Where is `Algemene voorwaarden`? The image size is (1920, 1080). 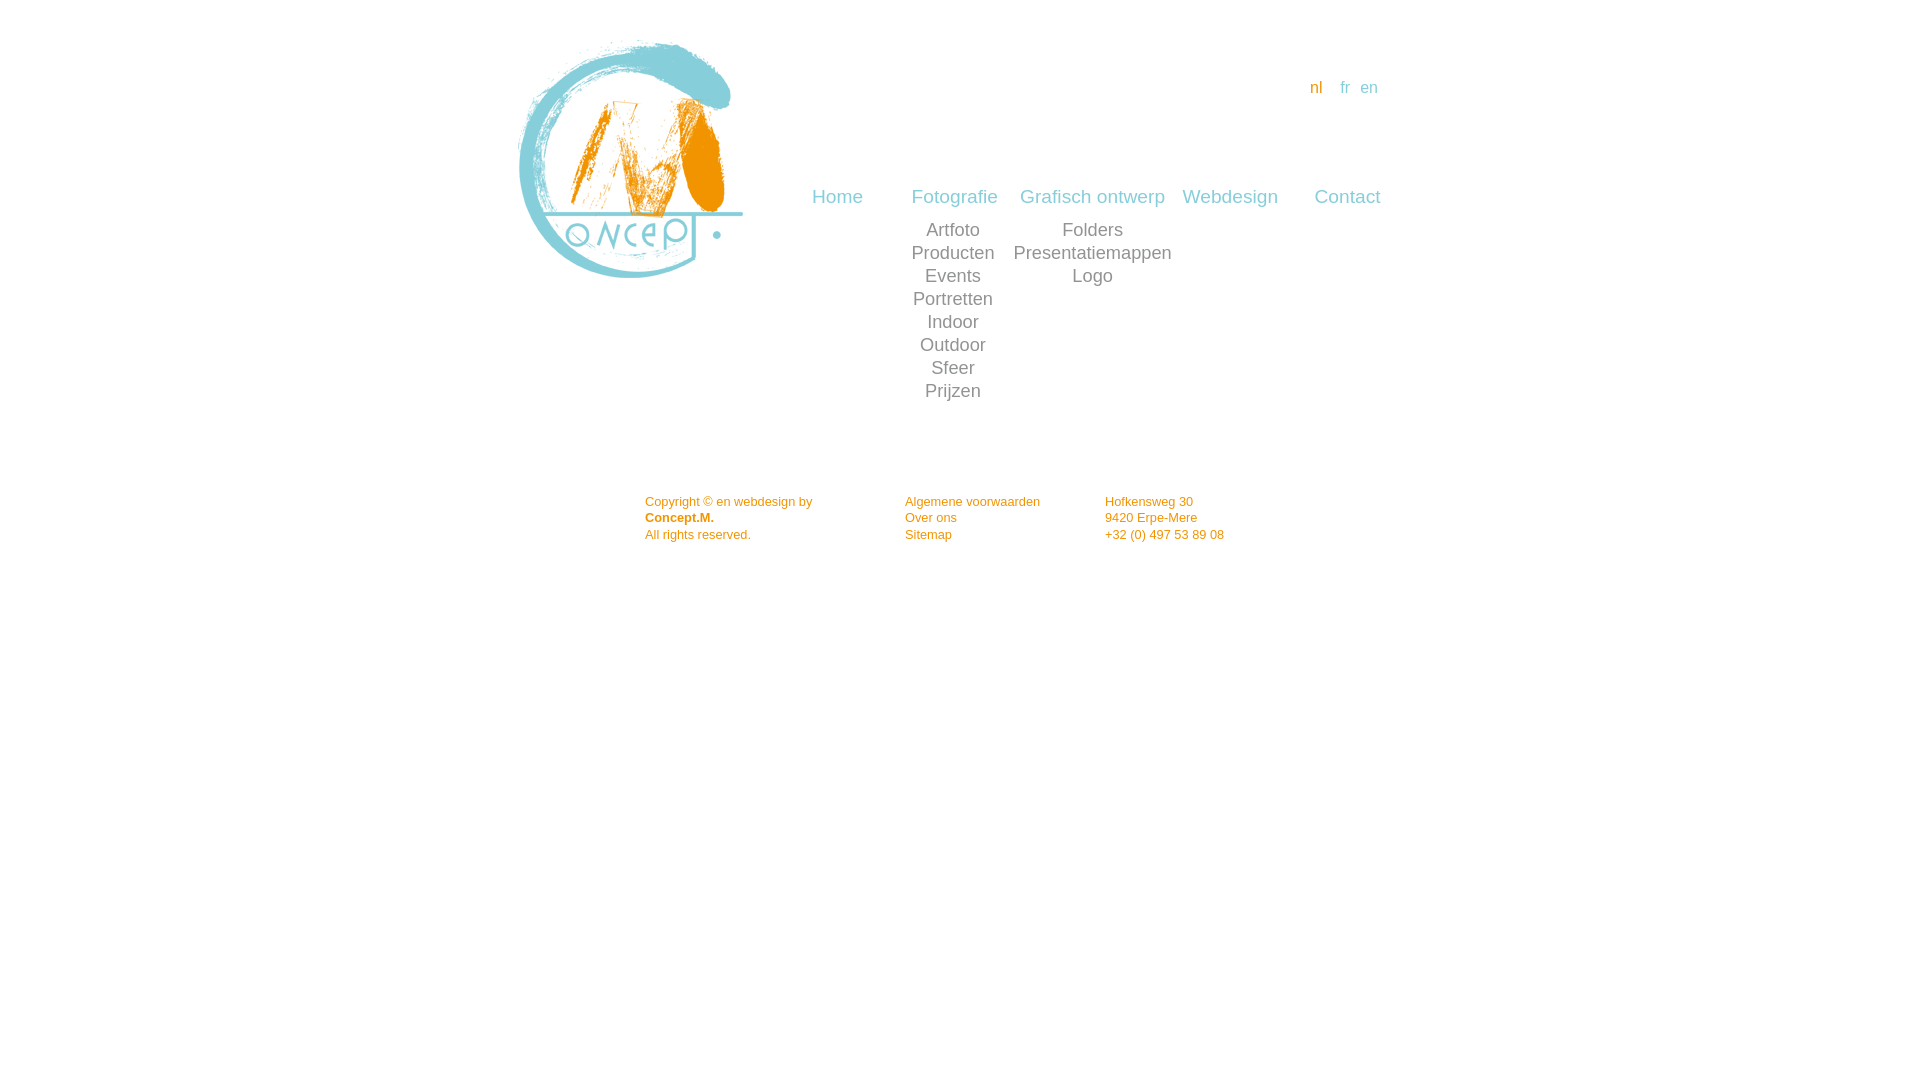 Algemene voorwaarden is located at coordinates (972, 501).